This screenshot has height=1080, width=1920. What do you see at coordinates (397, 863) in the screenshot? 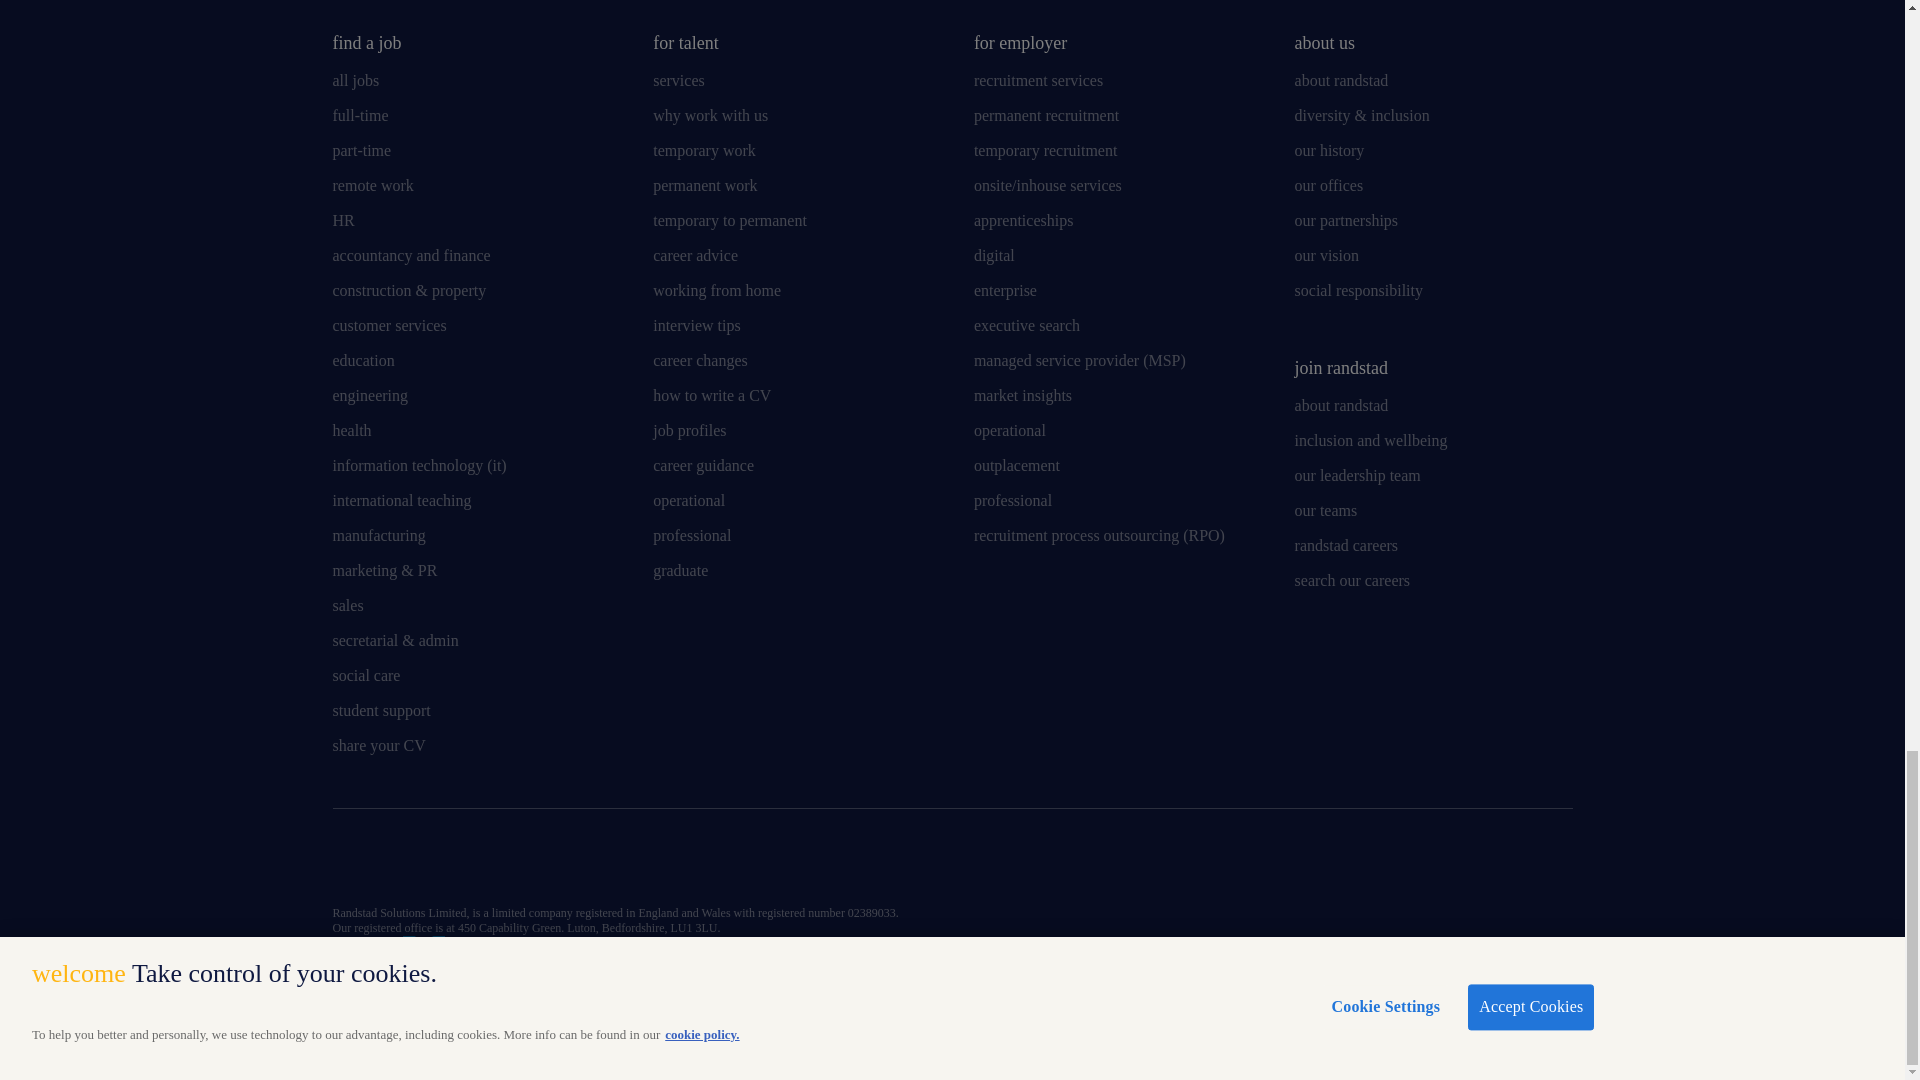
I see `twitter` at bounding box center [397, 863].